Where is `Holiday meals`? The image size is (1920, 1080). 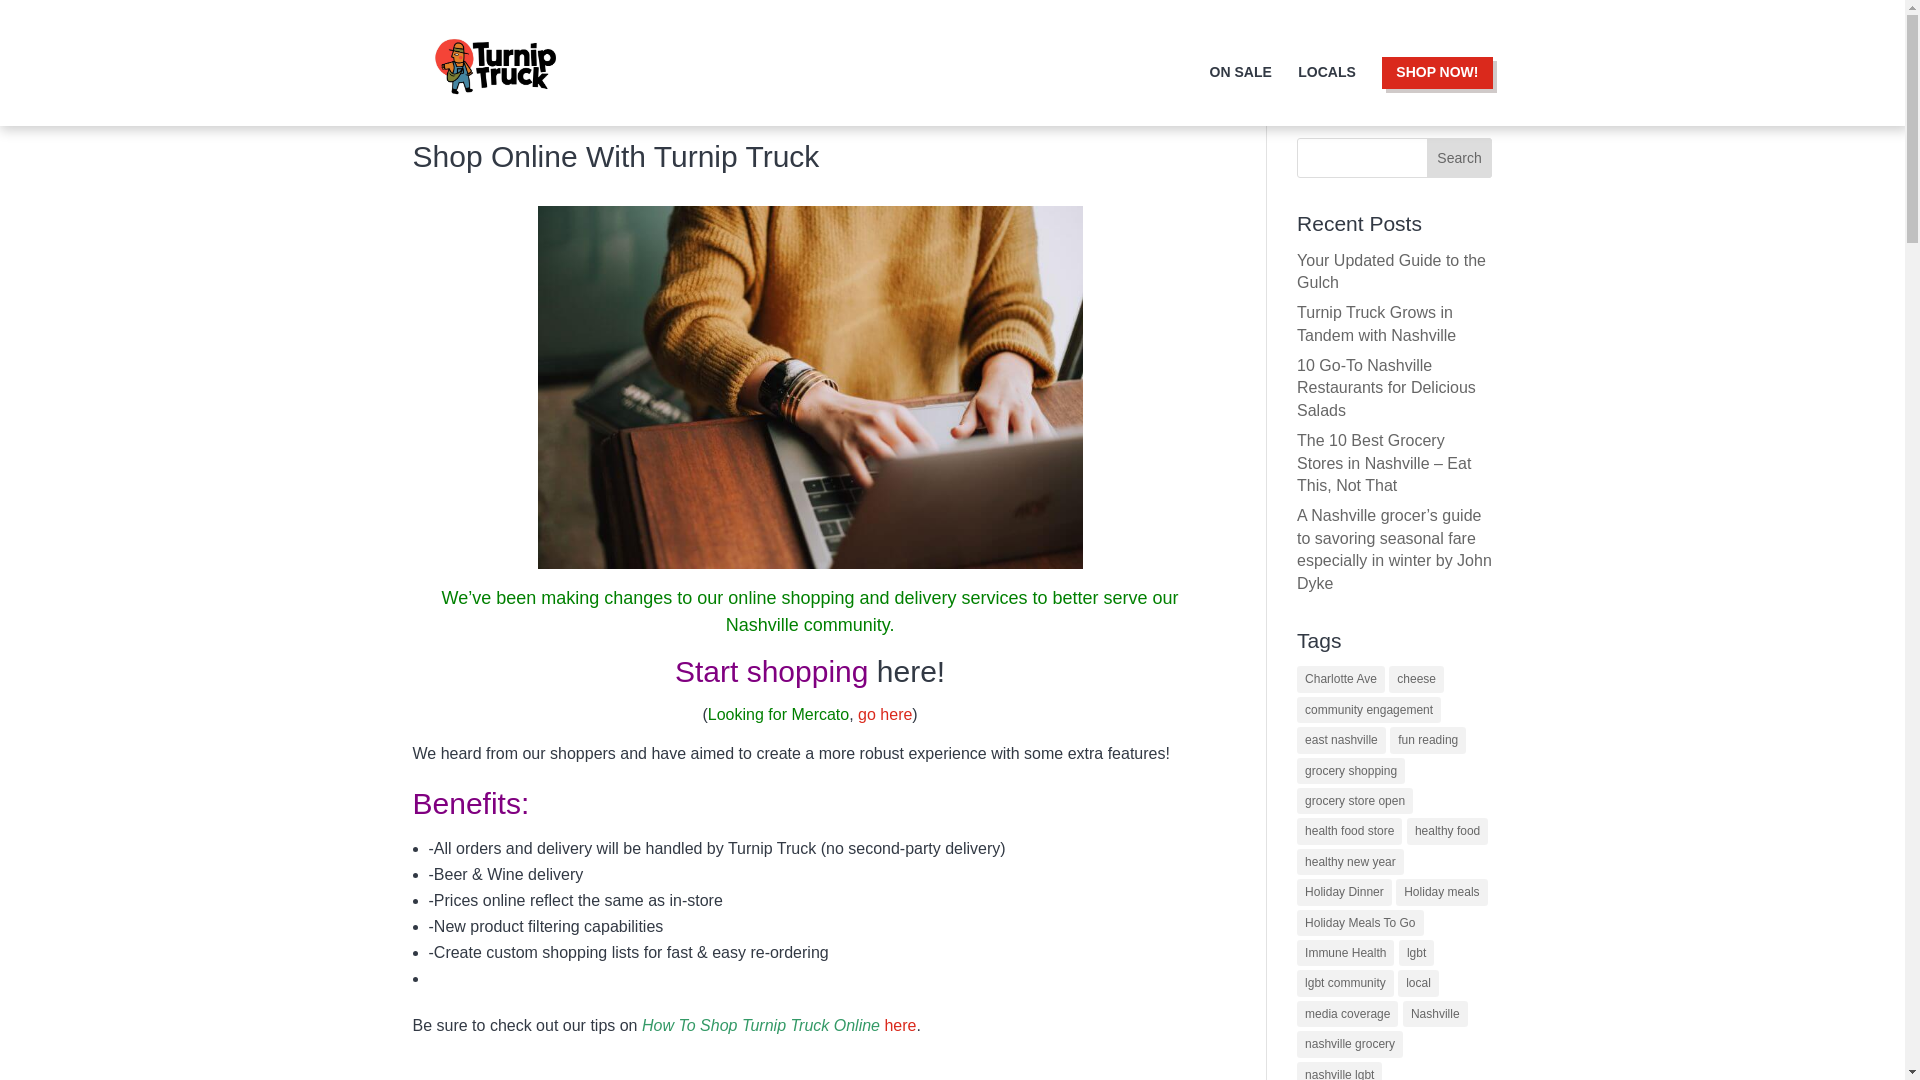
Holiday meals is located at coordinates (1440, 892).